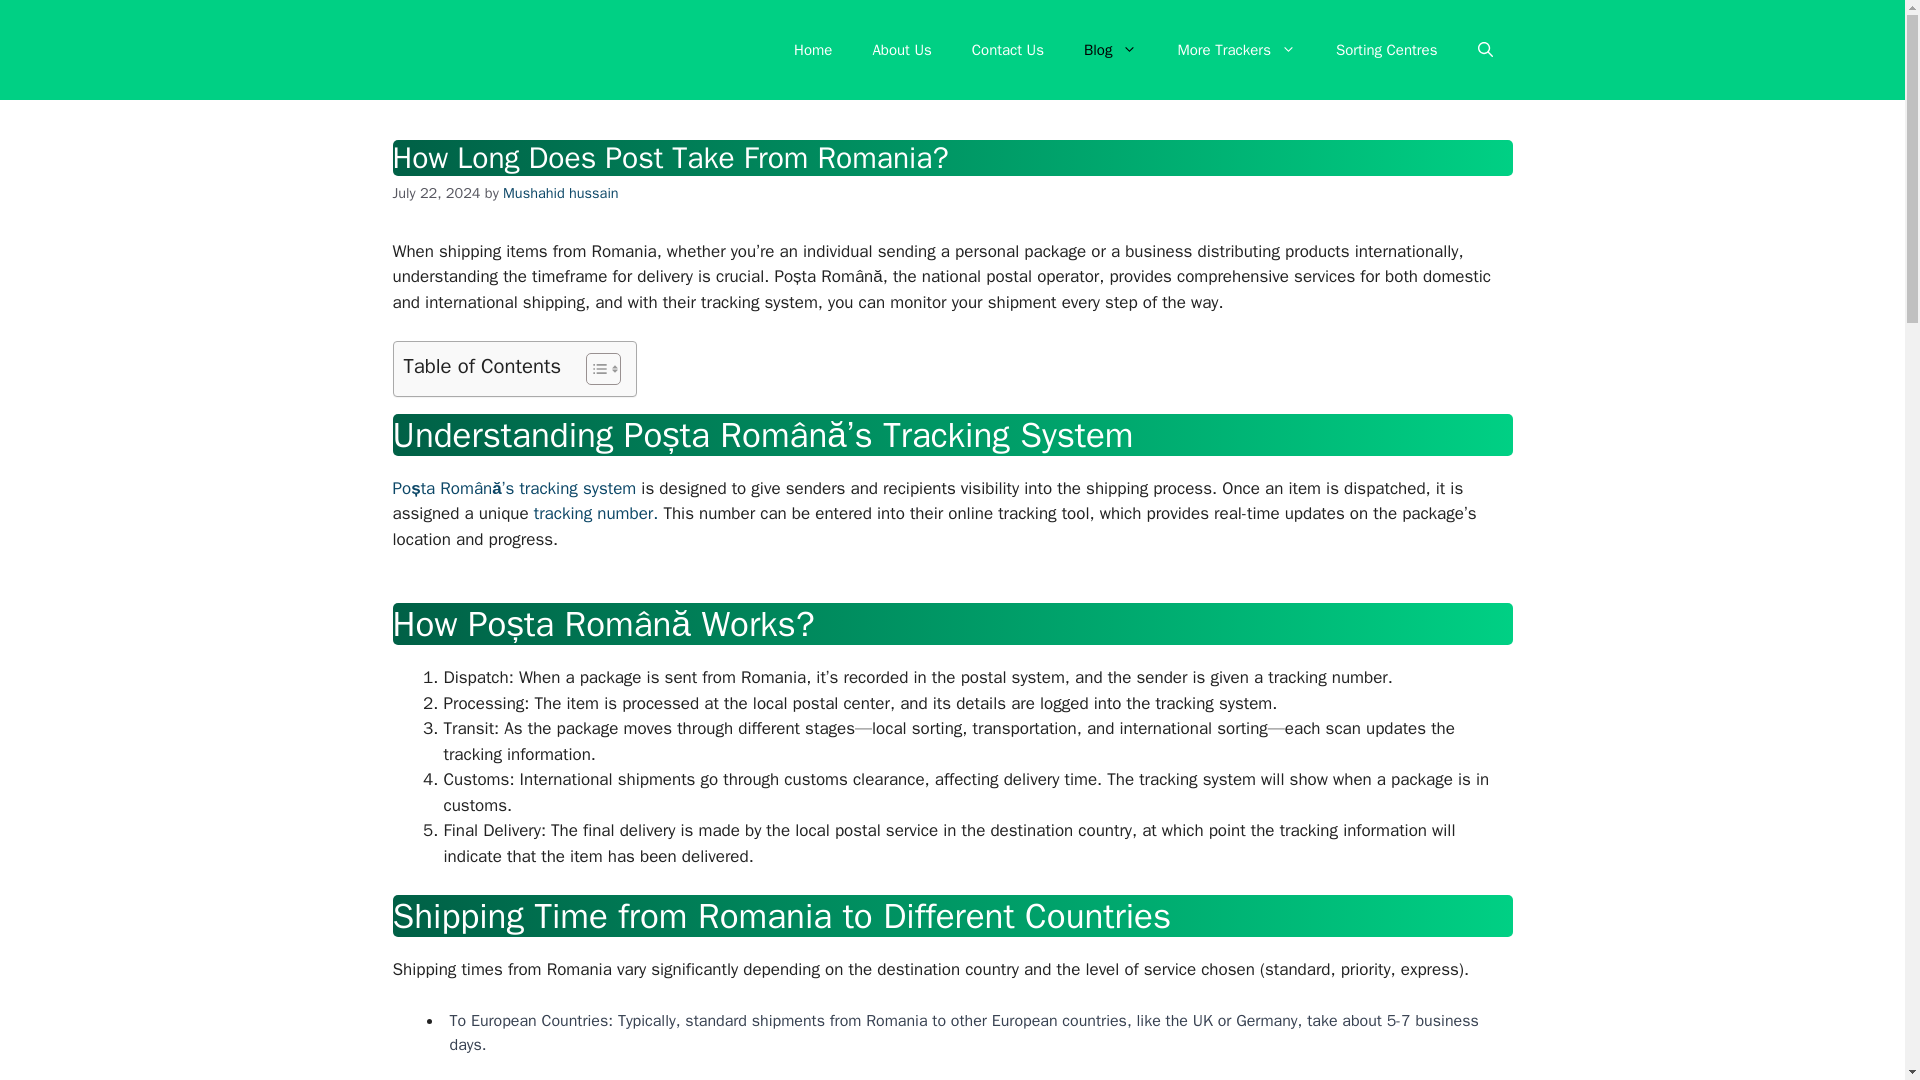  Describe the element at coordinates (812, 50) in the screenshot. I see `Home` at that location.